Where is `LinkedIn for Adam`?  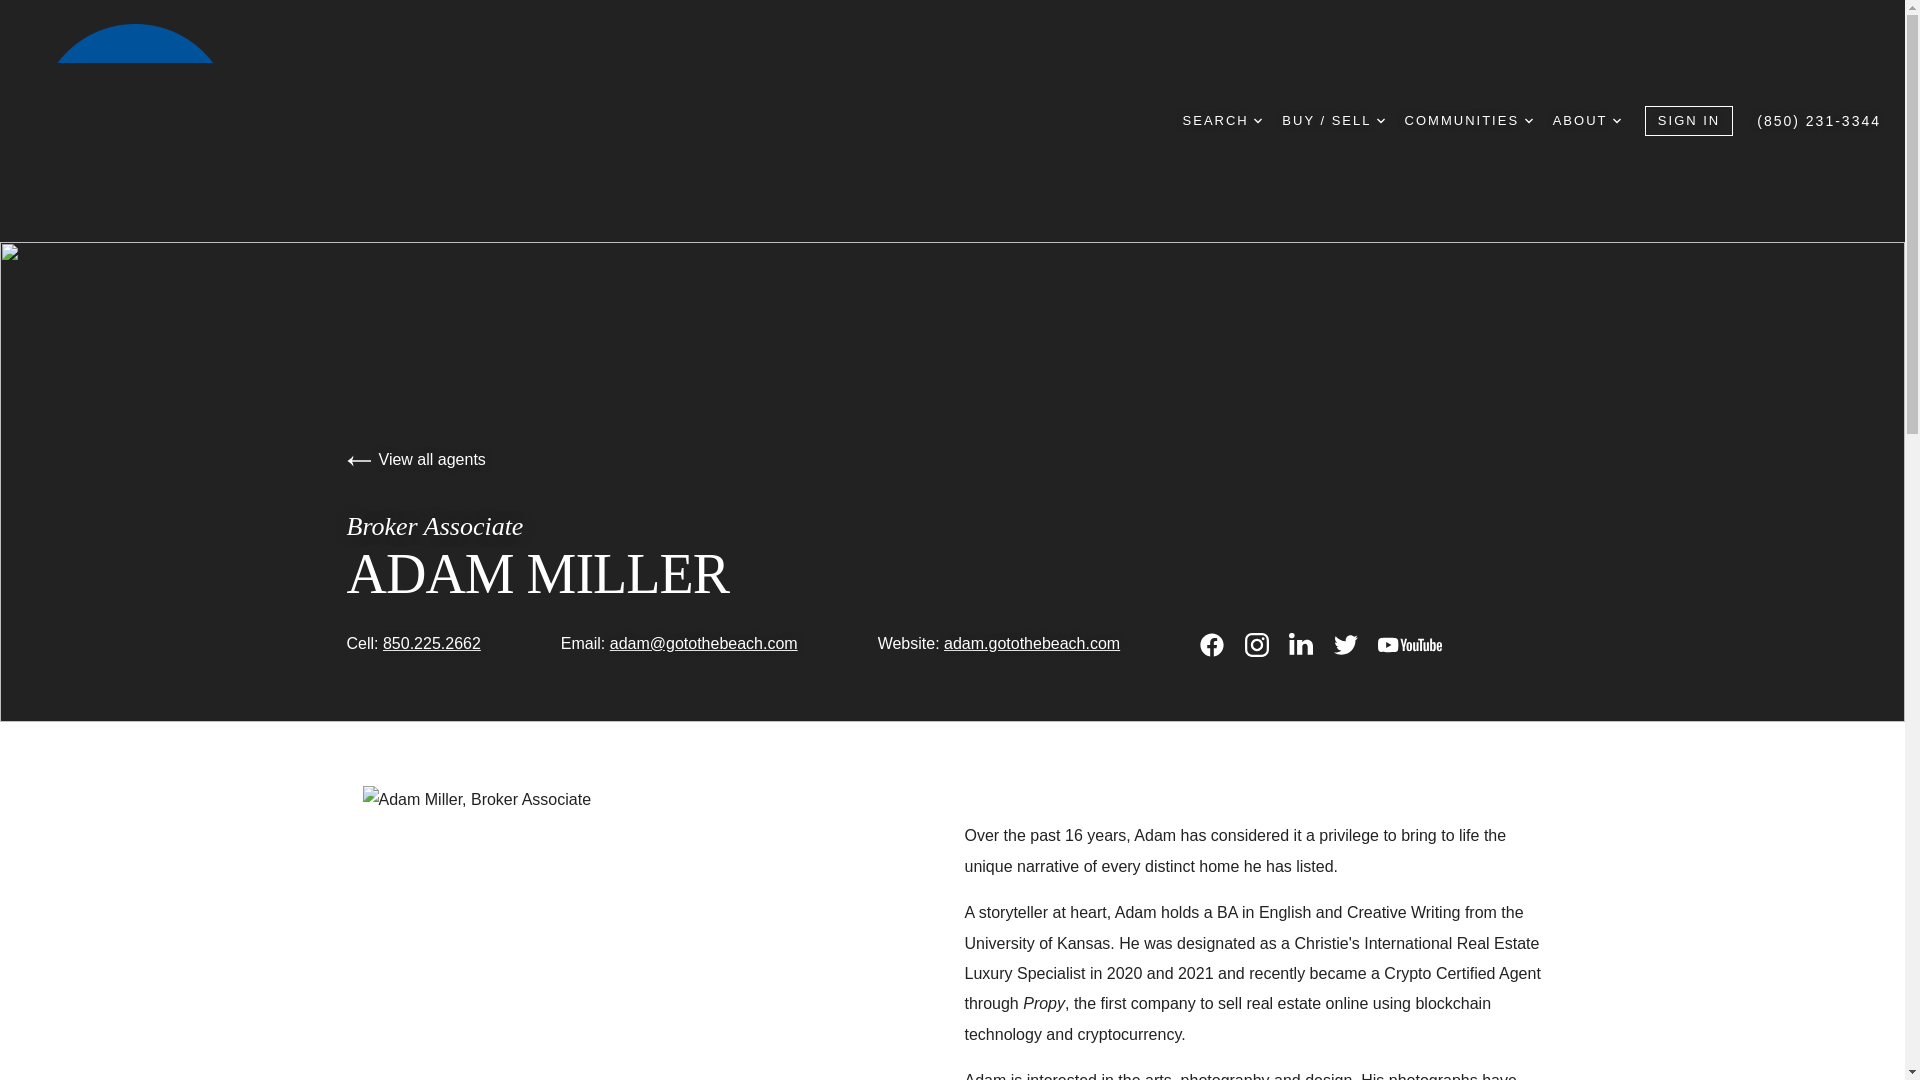
LinkedIn for Adam is located at coordinates (1300, 644).